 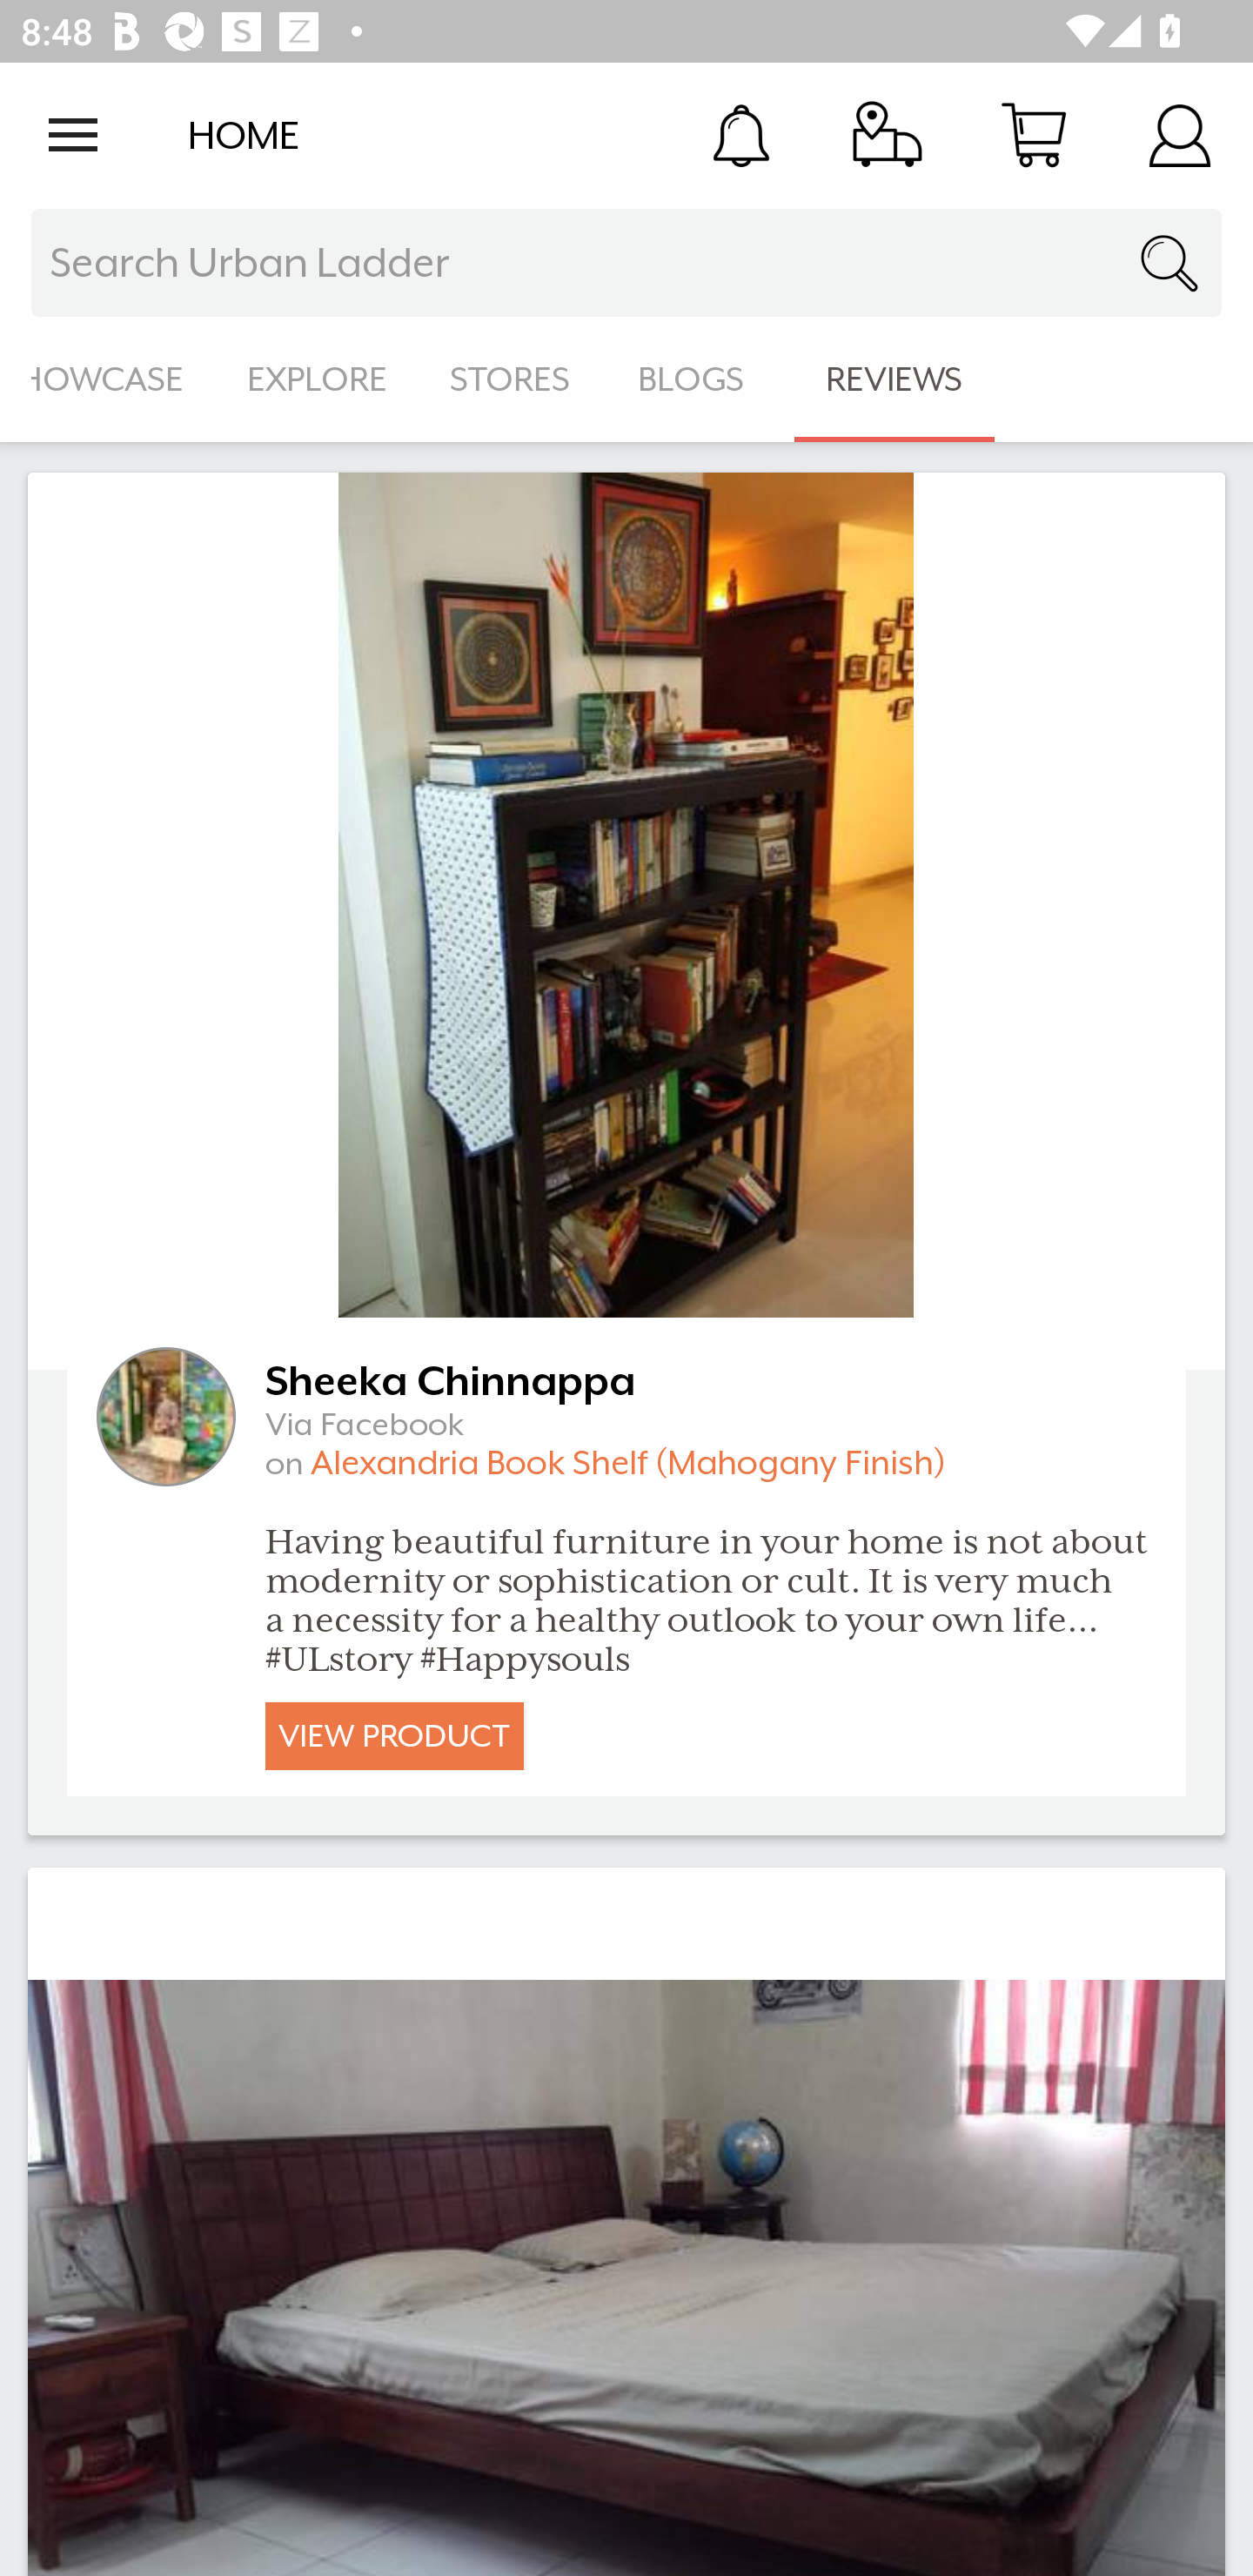 I want to click on Notification, so click(x=741, y=134).